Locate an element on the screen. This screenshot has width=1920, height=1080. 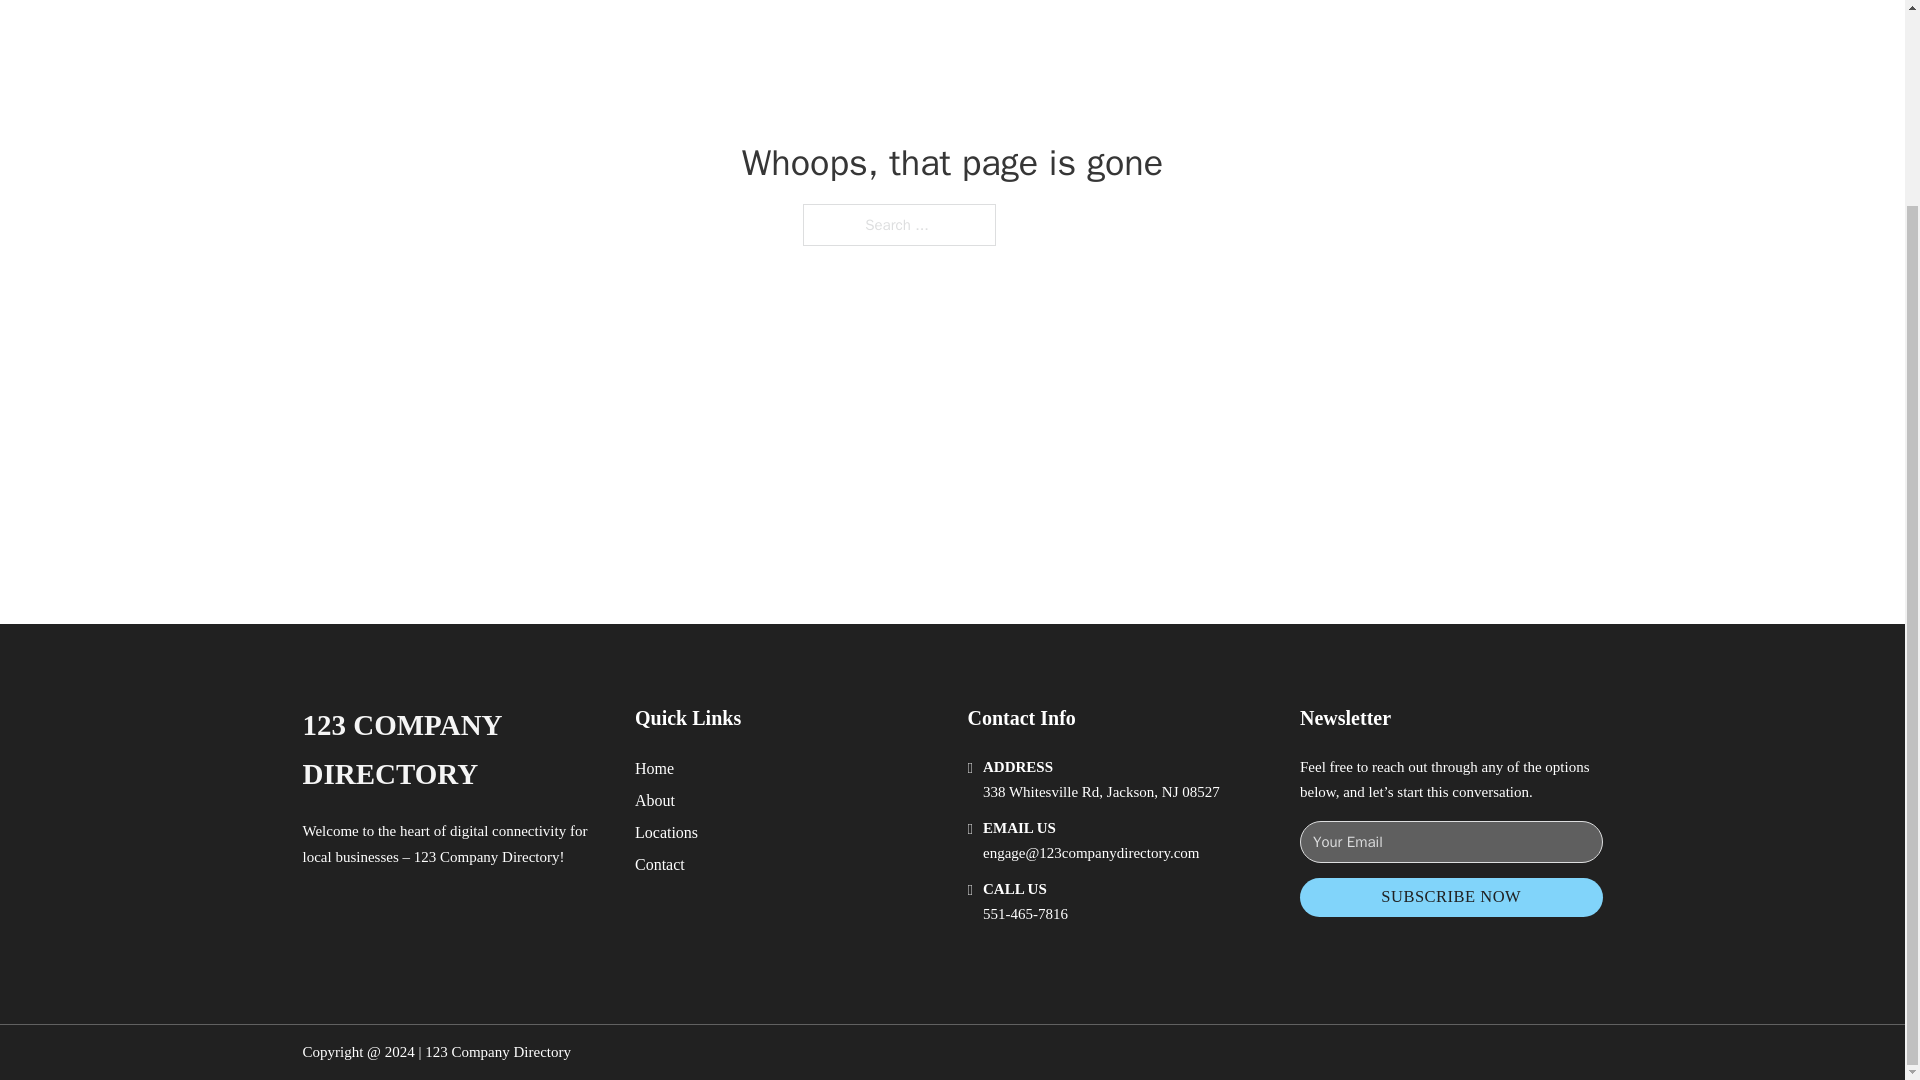
Contact is located at coordinates (660, 864).